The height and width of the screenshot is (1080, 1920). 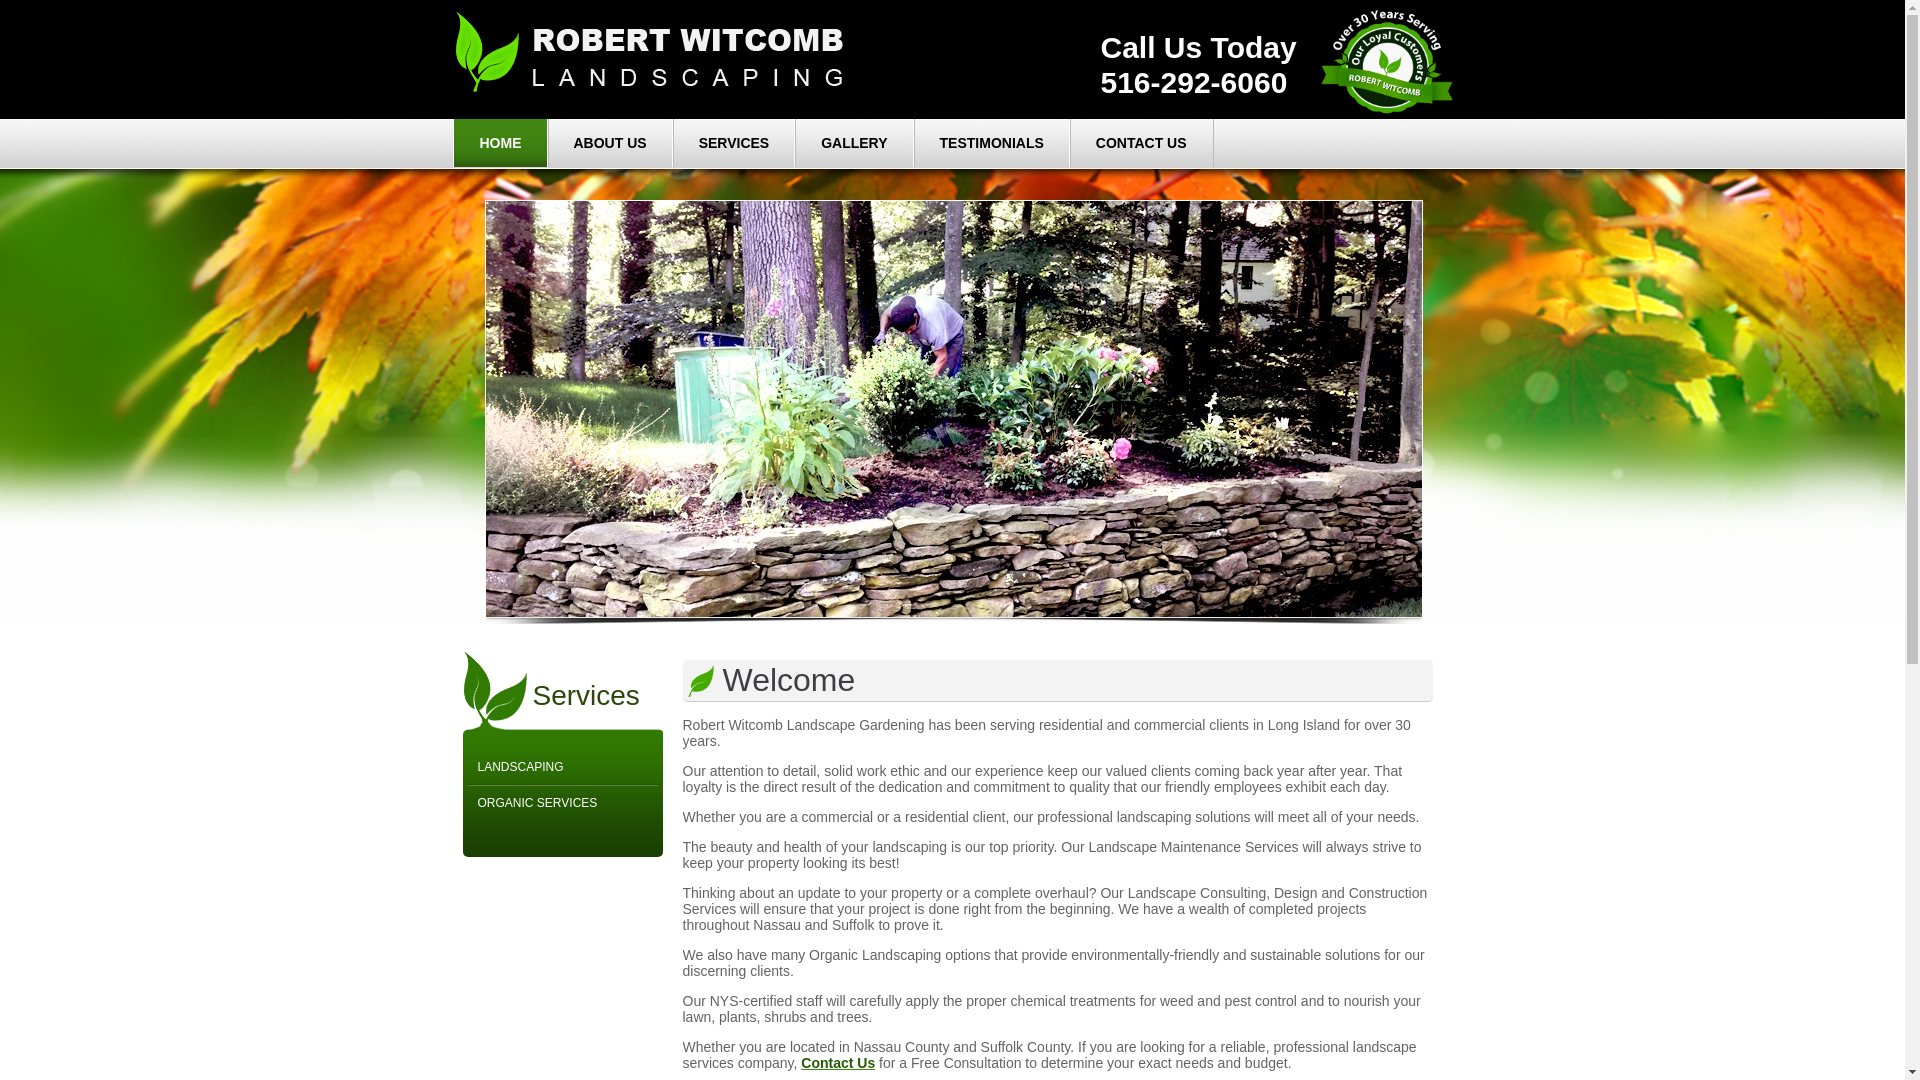 I want to click on ORGANIC SERVICES, so click(x=563, y=802).